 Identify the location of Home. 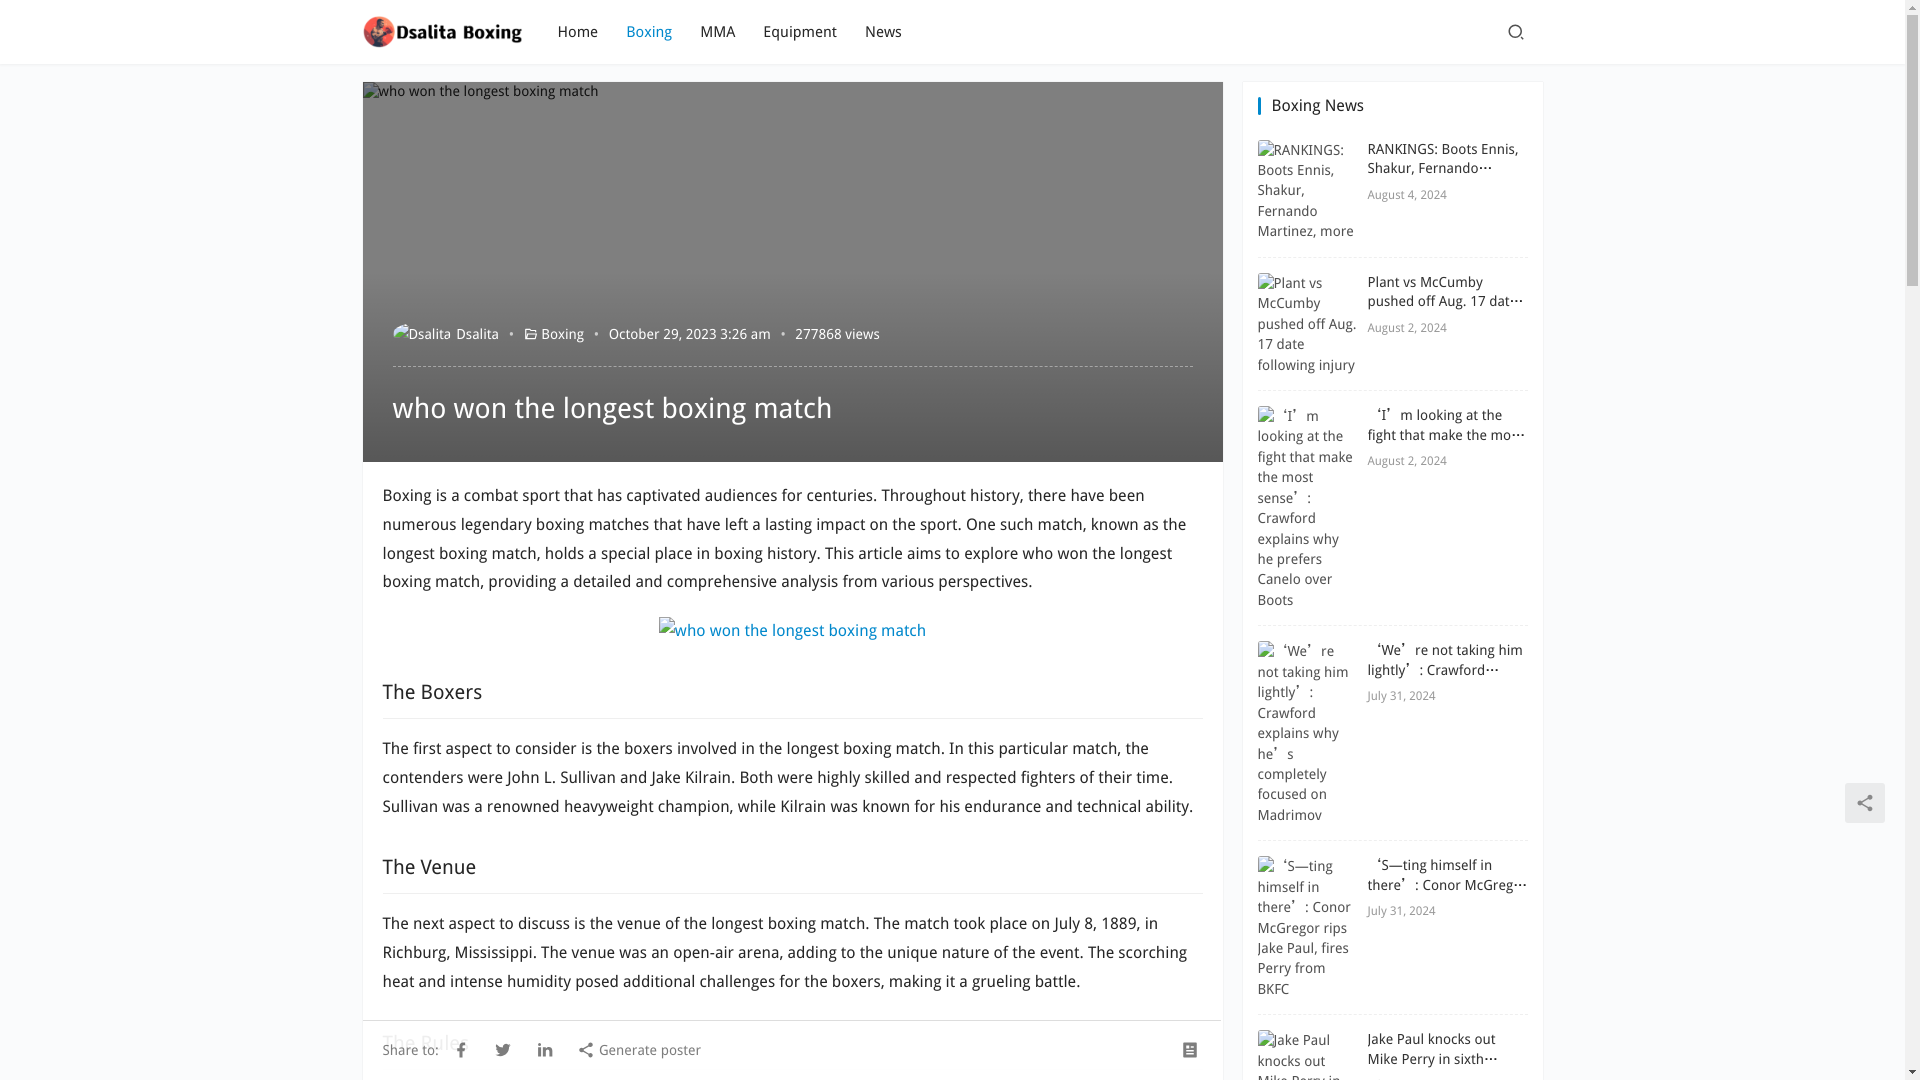
(578, 32).